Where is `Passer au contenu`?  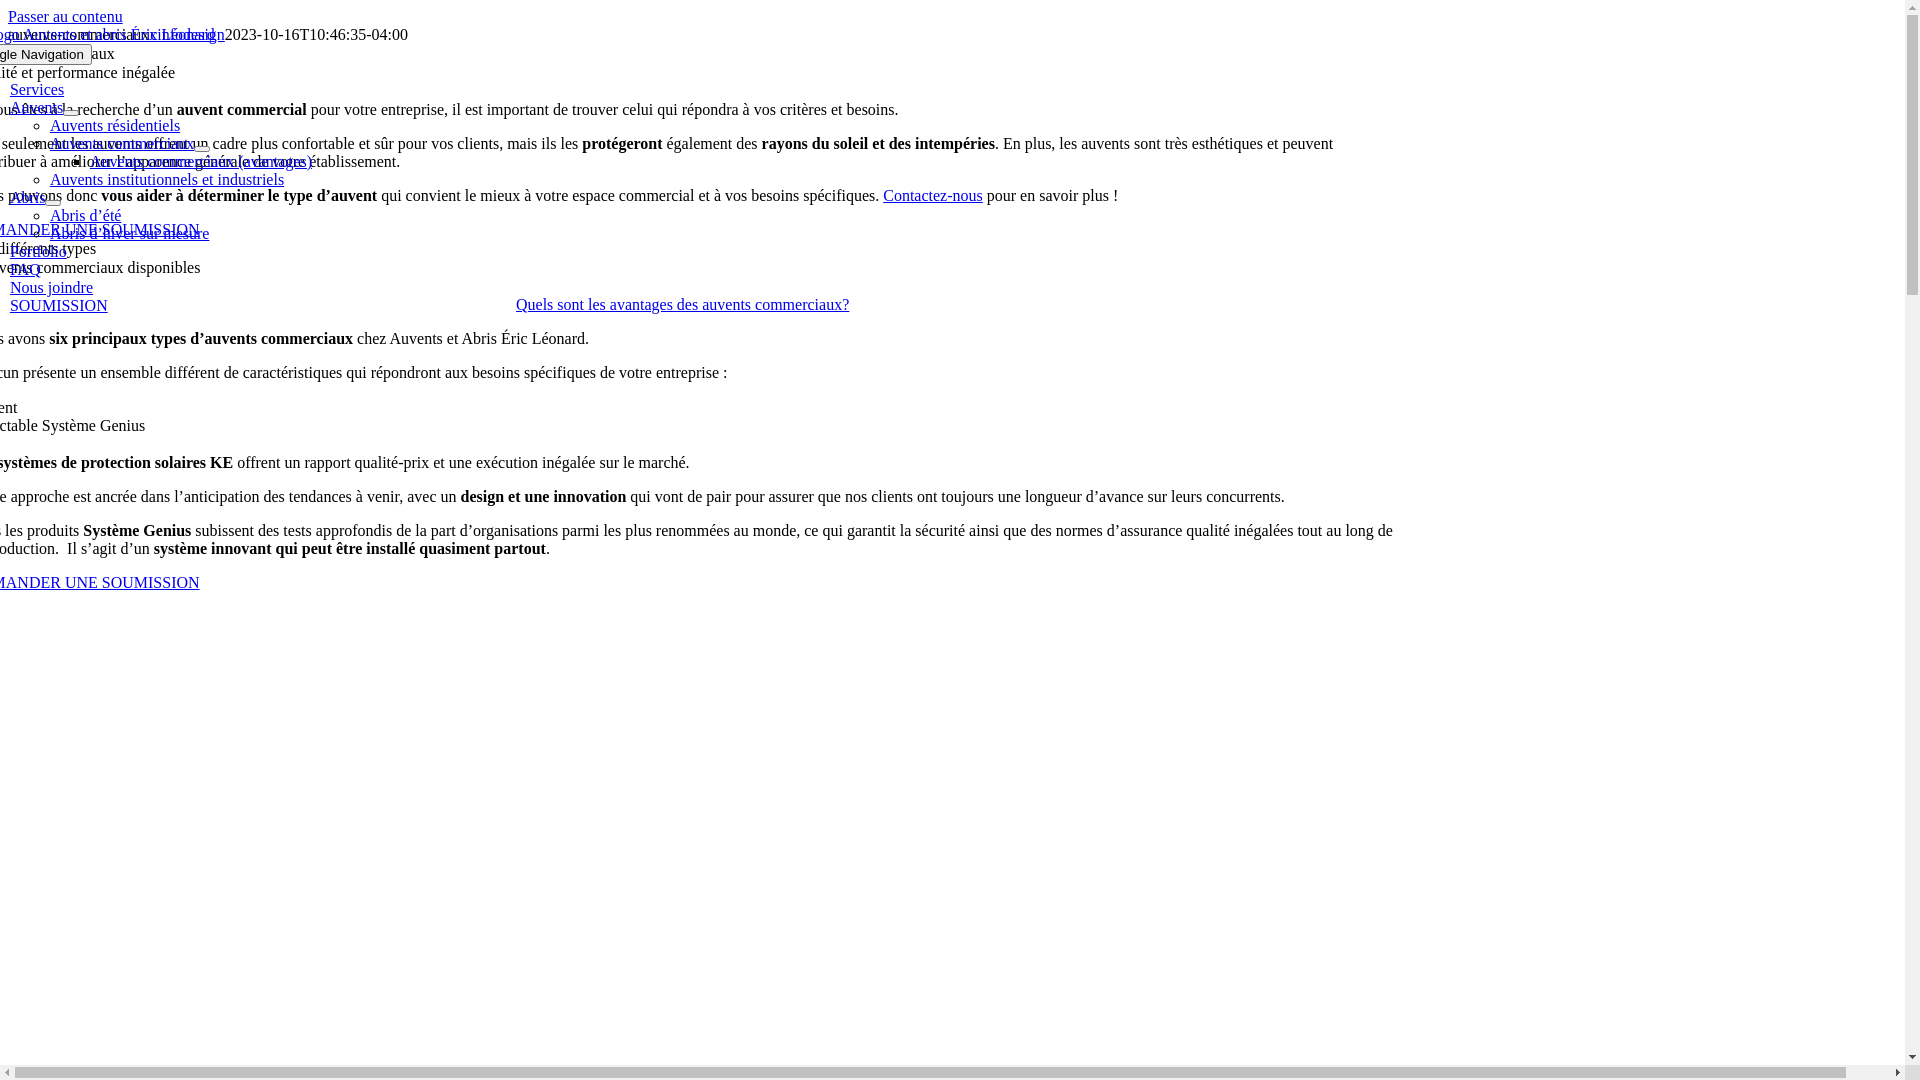 Passer au contenu is located at coordinates (65, 16).